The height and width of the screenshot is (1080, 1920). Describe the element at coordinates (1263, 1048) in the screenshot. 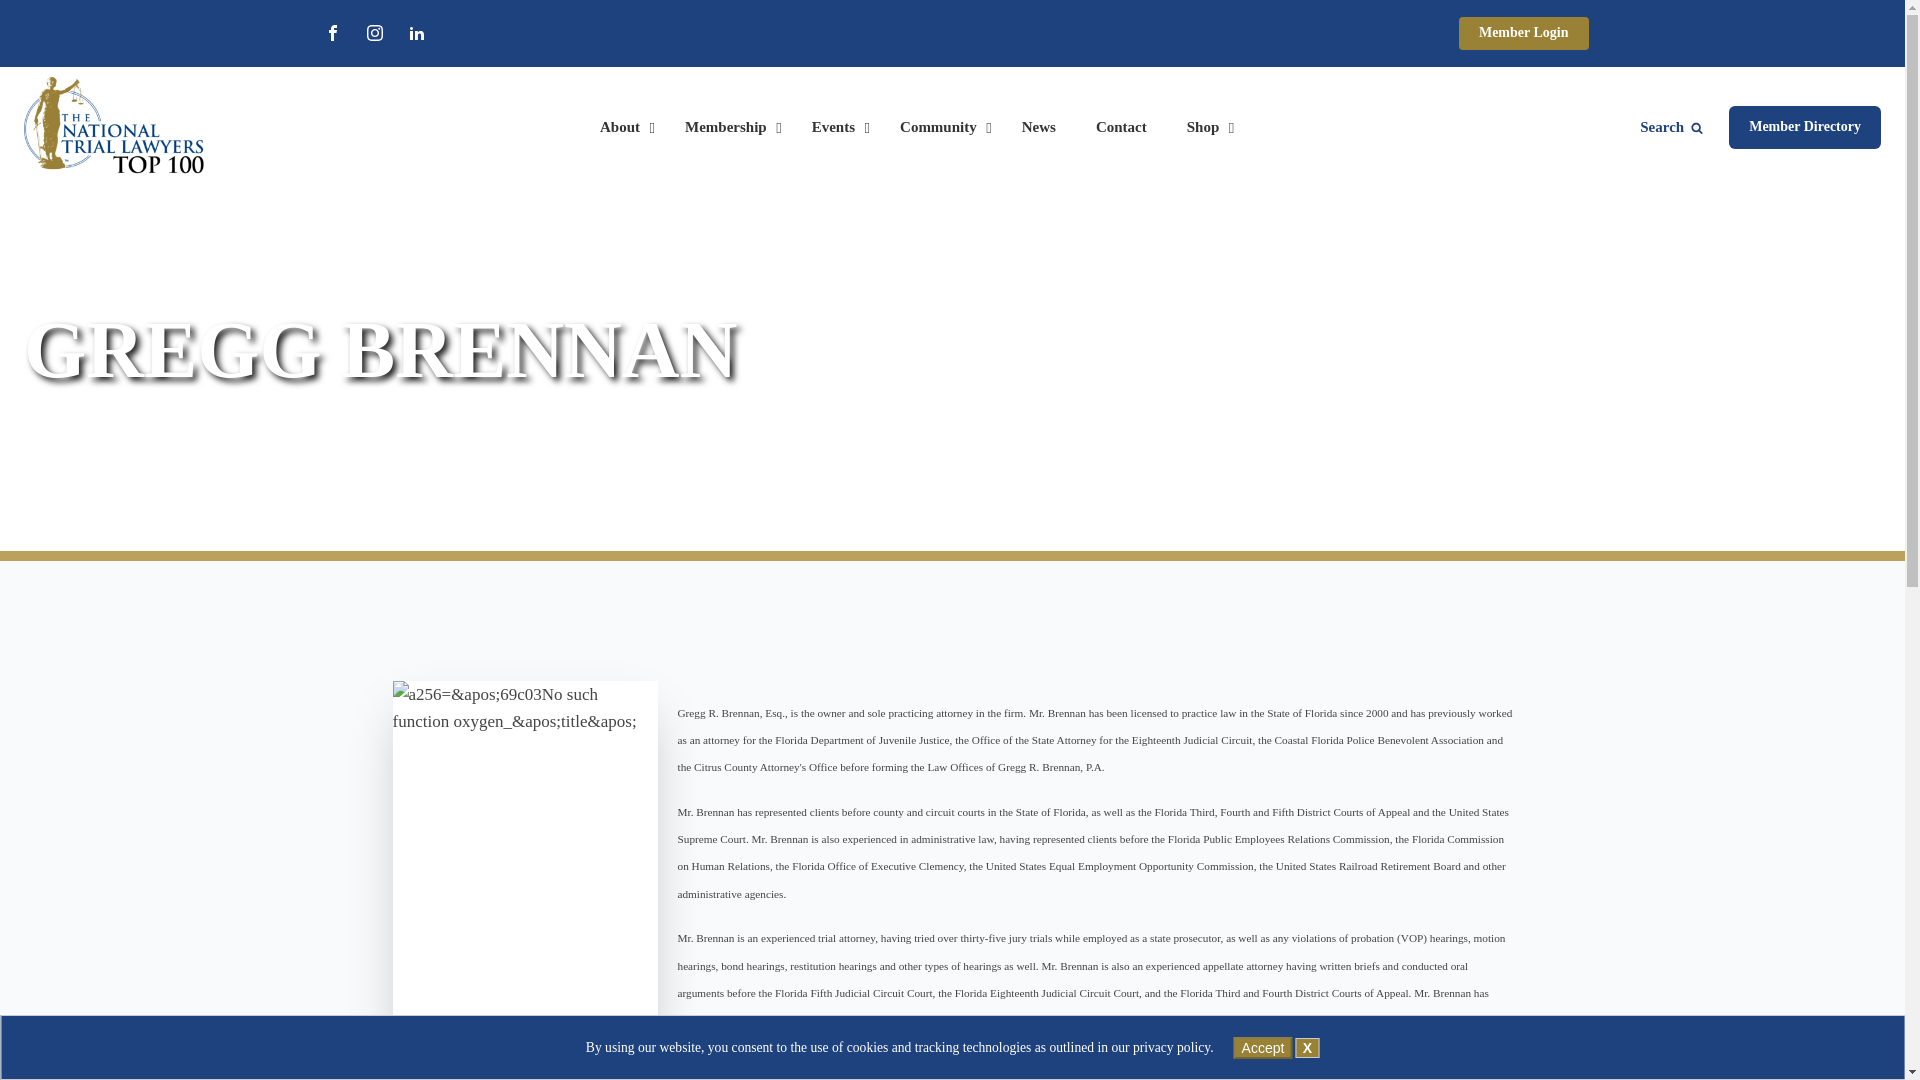

I see `Accept` at that location.